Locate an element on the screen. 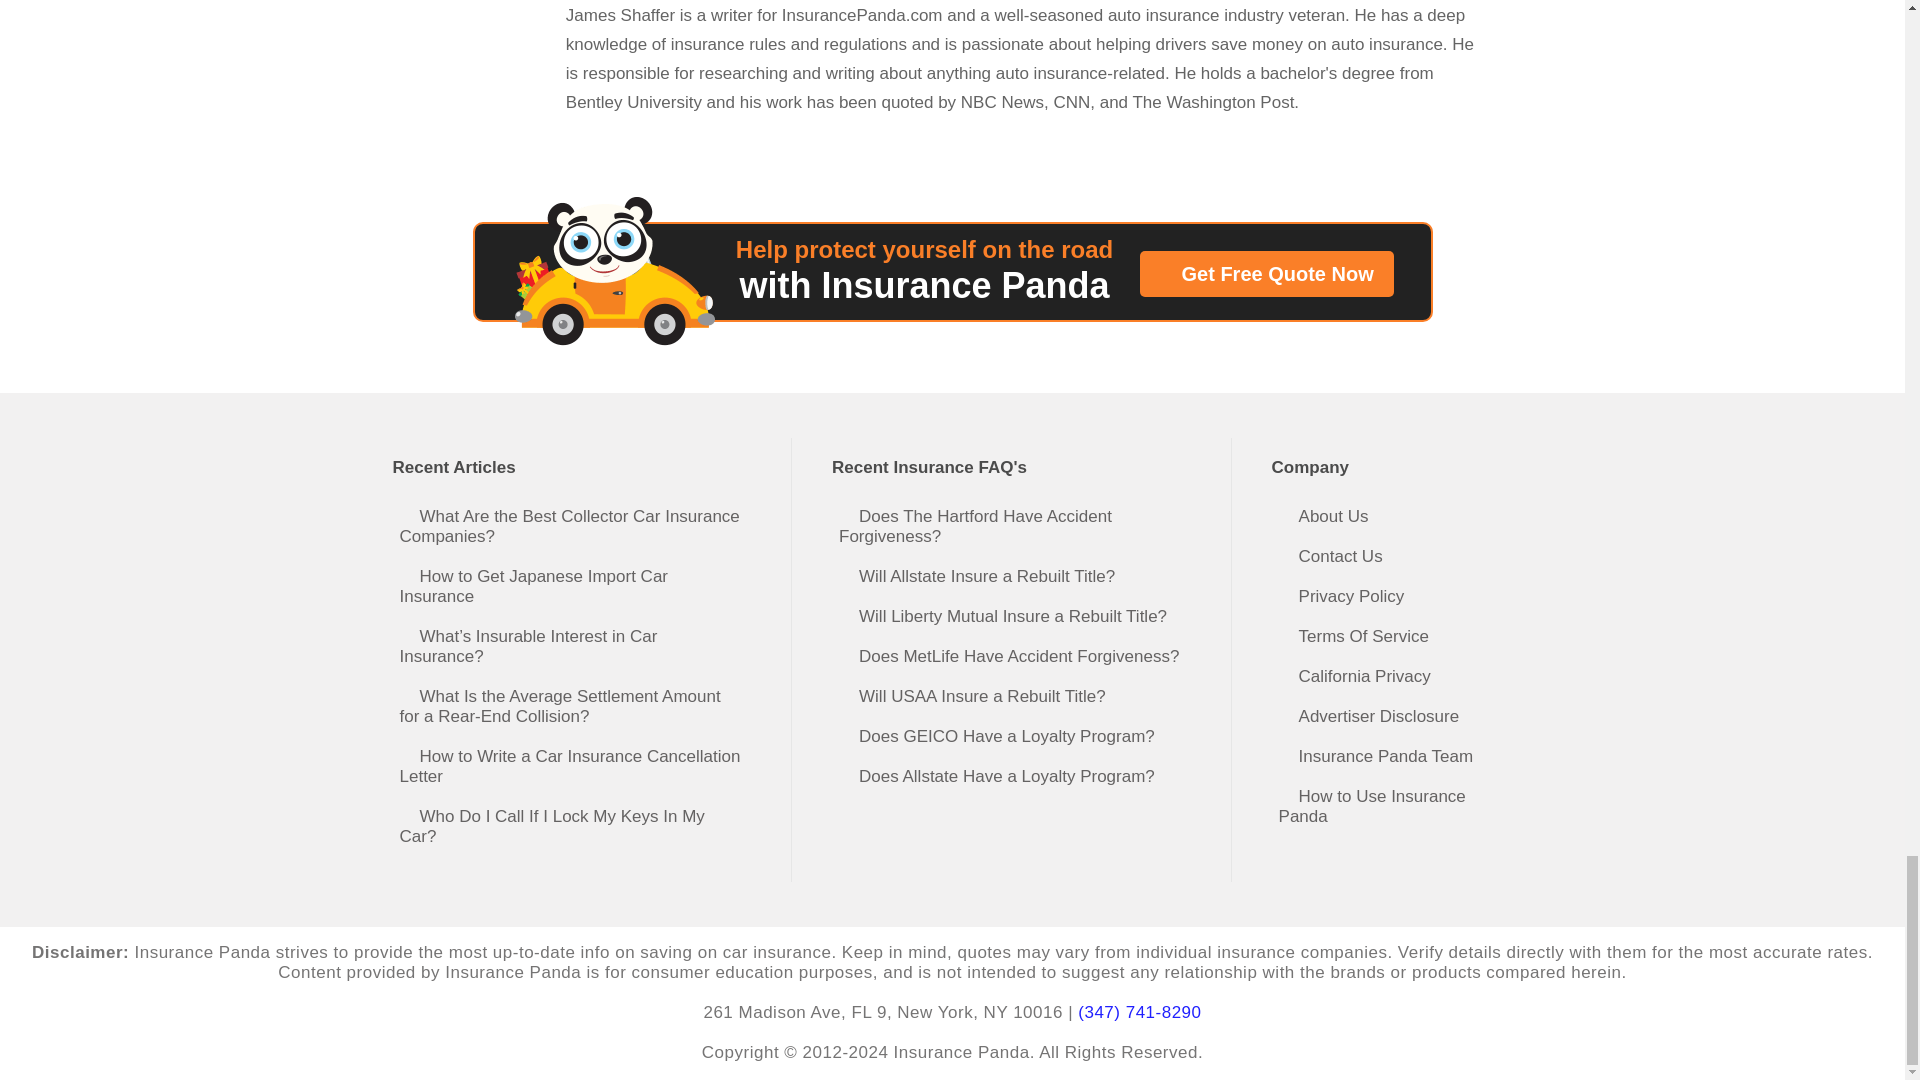 The image size is (1920, 1080). How to Write a Car Insurance Cancellation Letter is located at coordinates (576, 766).